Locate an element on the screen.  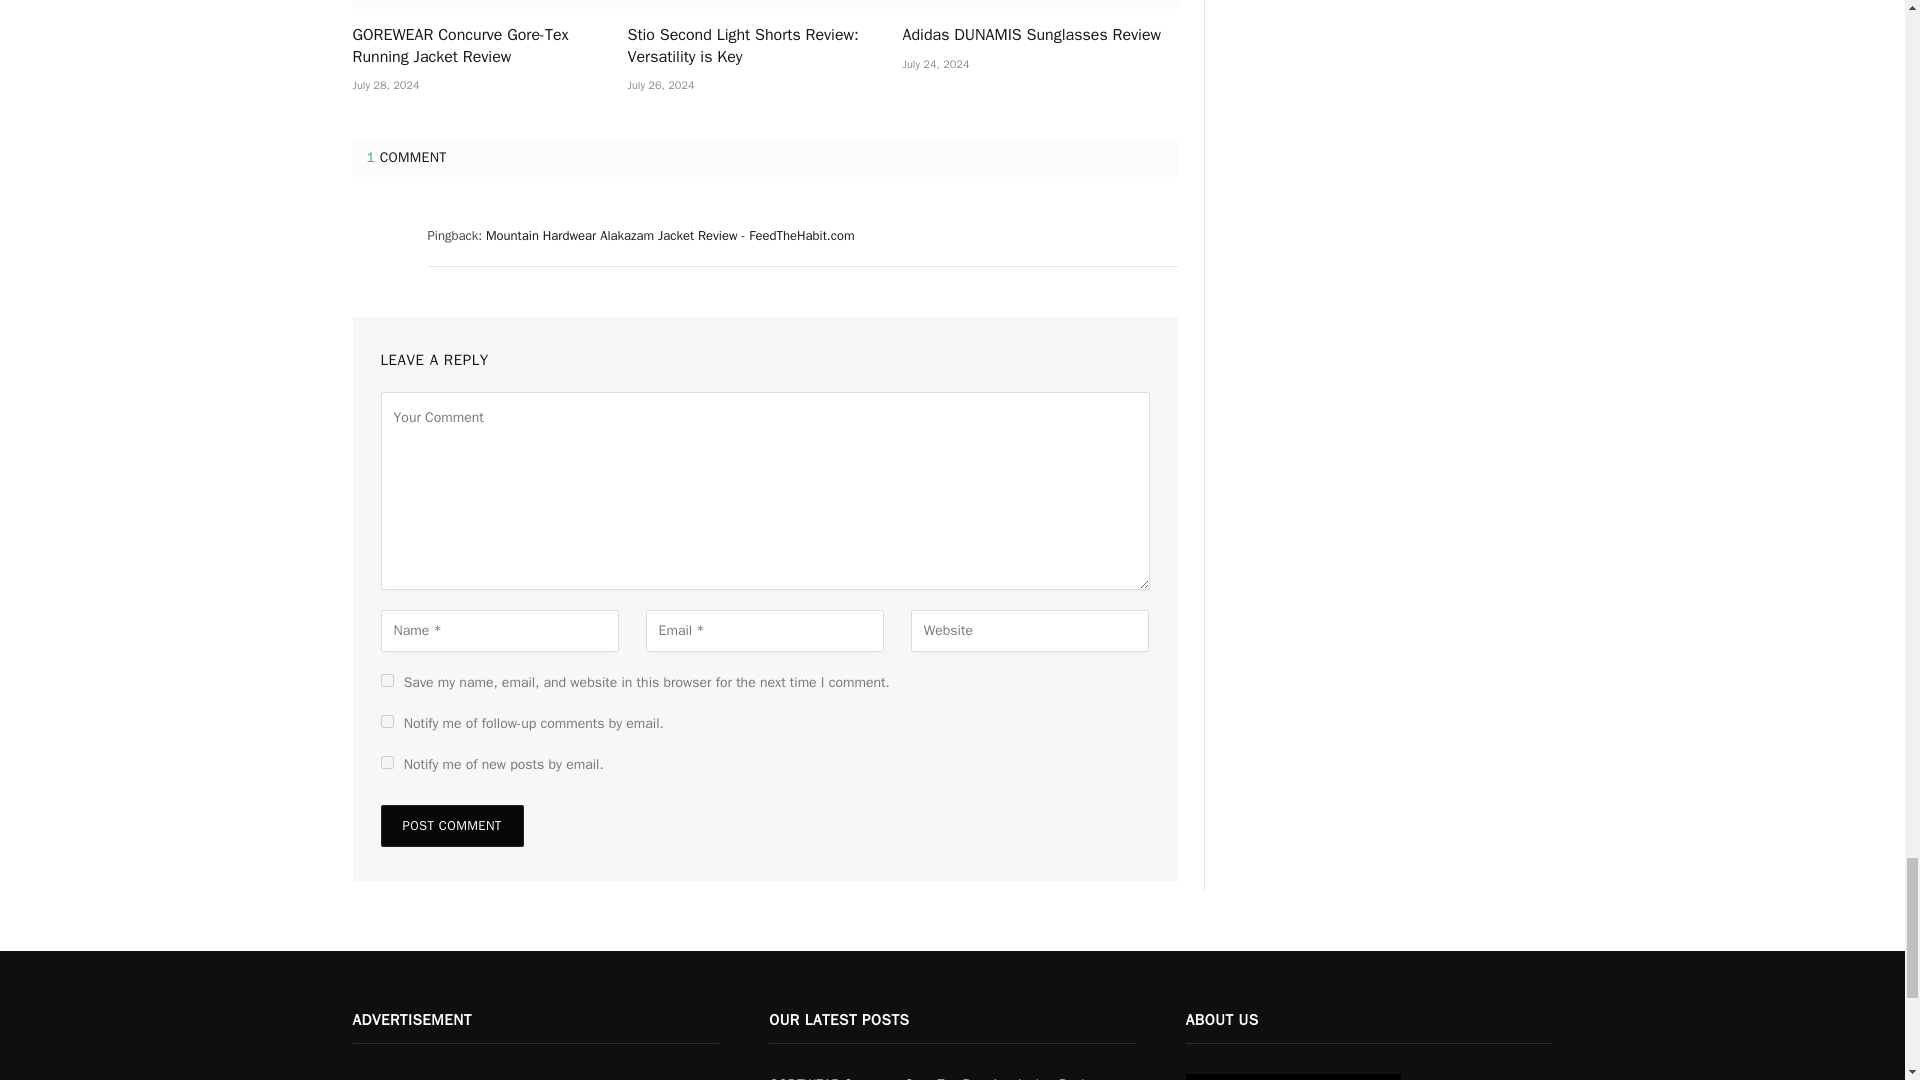
subscribe is located at coordinates (386, 762).